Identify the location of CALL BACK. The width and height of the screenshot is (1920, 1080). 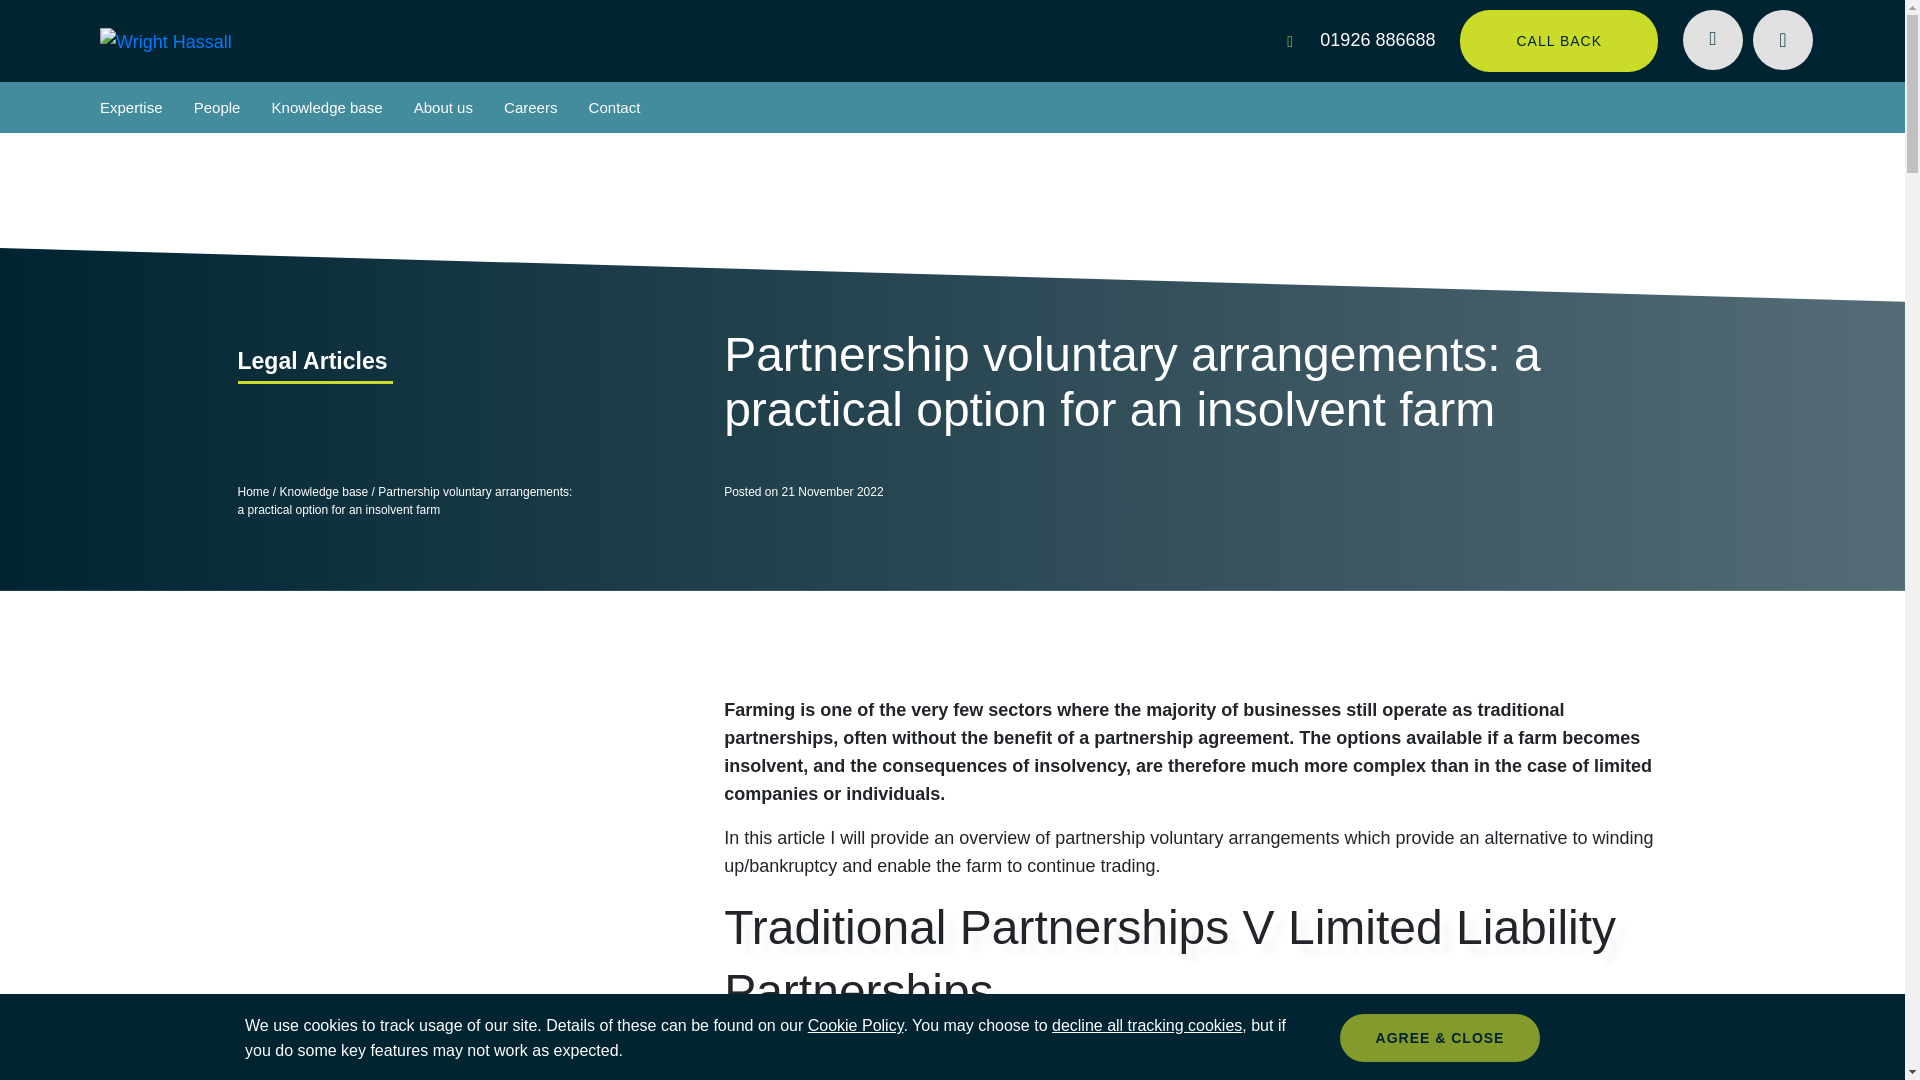
(1558, 40).